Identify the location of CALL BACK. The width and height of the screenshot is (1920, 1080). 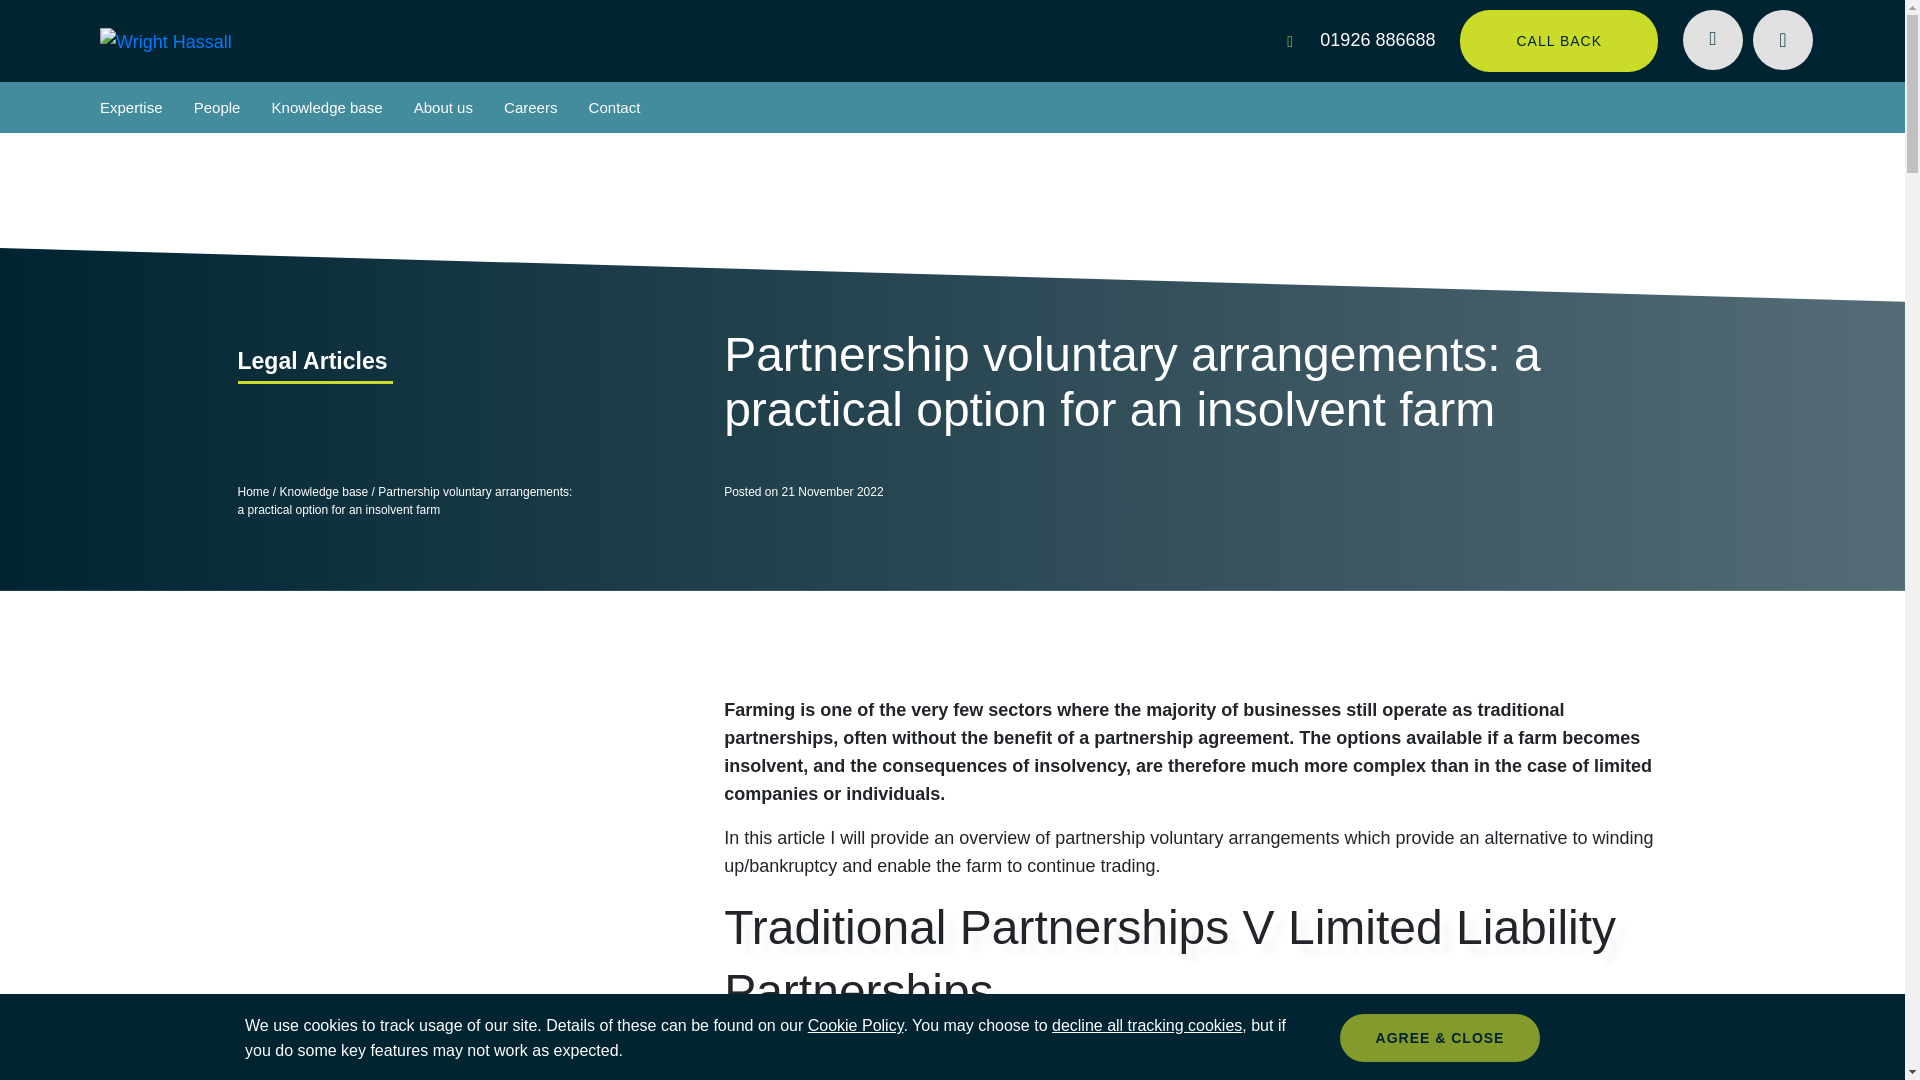
(1558, 40).